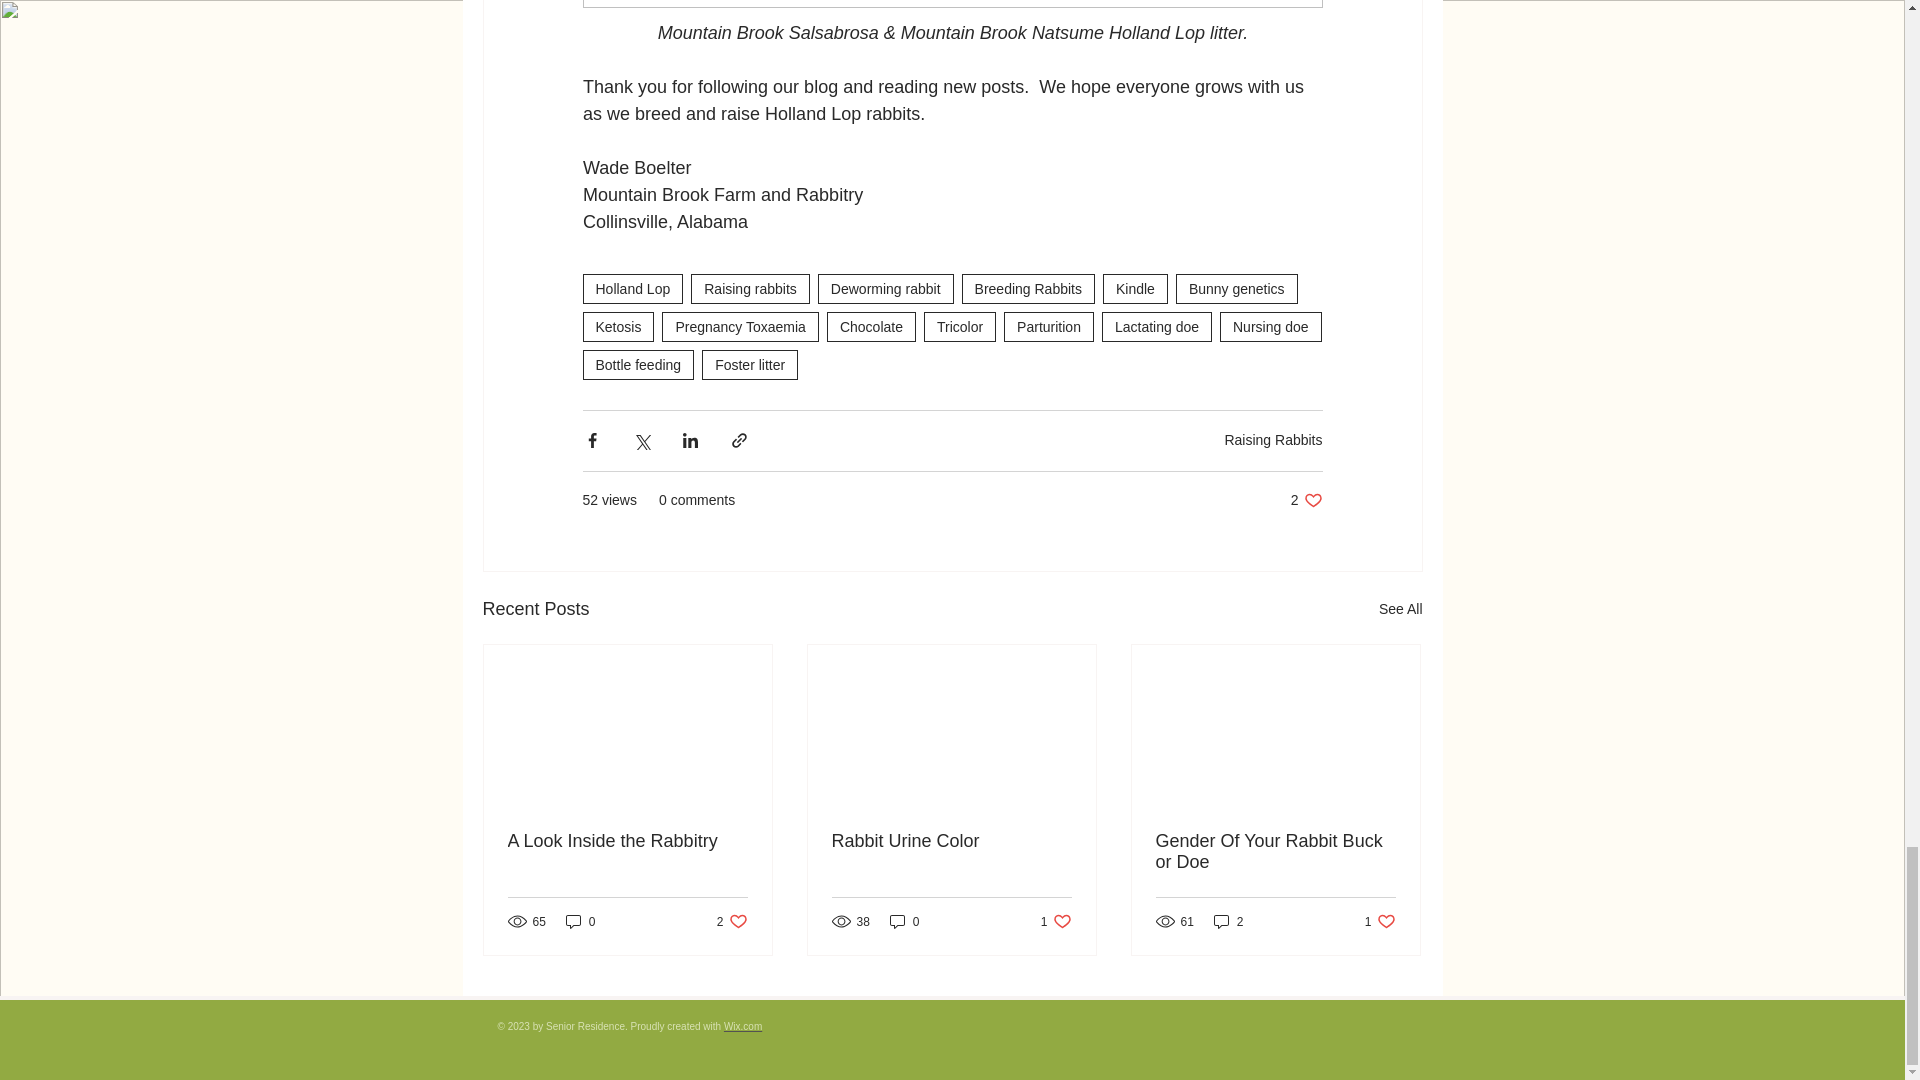 Image resolution: width=1920 pixels, height=1080 pixels. Describe the element at coordinates (632, 288) in the screenshot. I see `Holland Lop` at that location.